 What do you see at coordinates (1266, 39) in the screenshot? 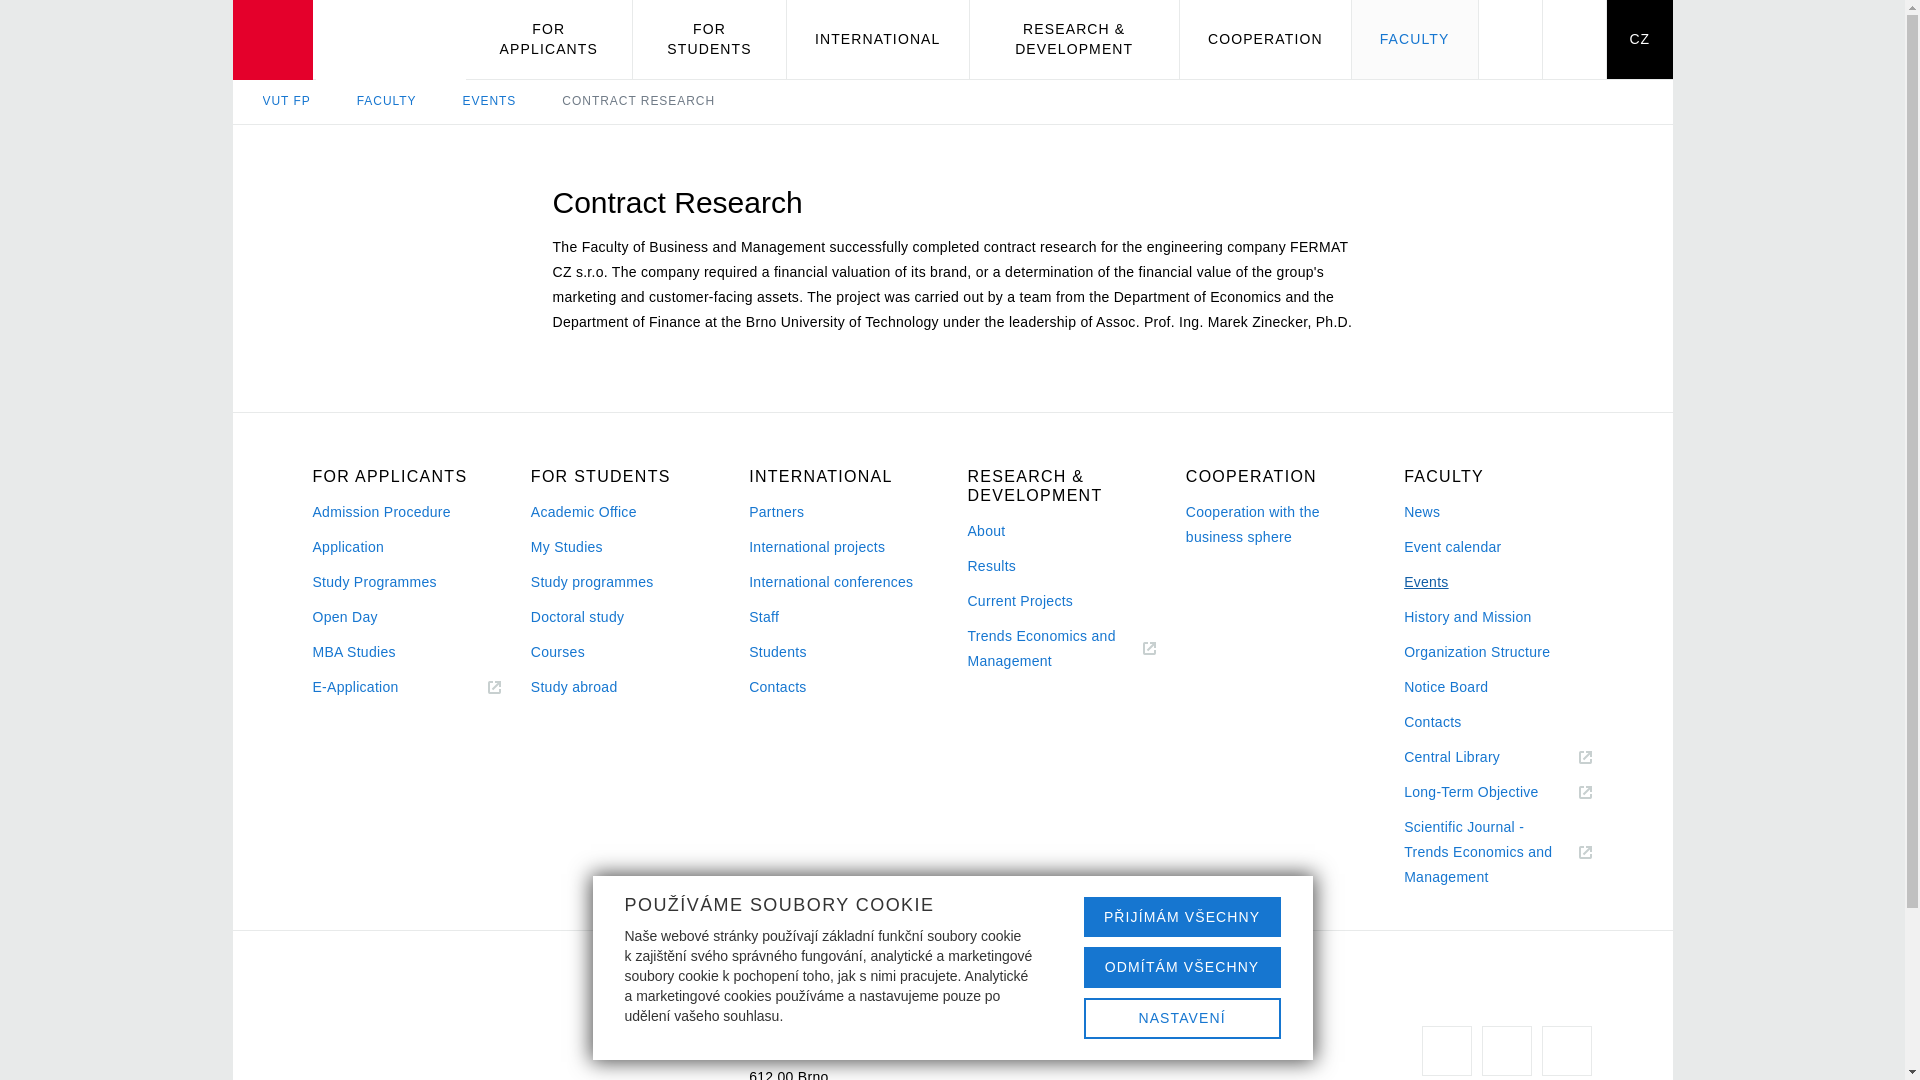
I see `COOPERATION` at bounding box center [1266, 39].